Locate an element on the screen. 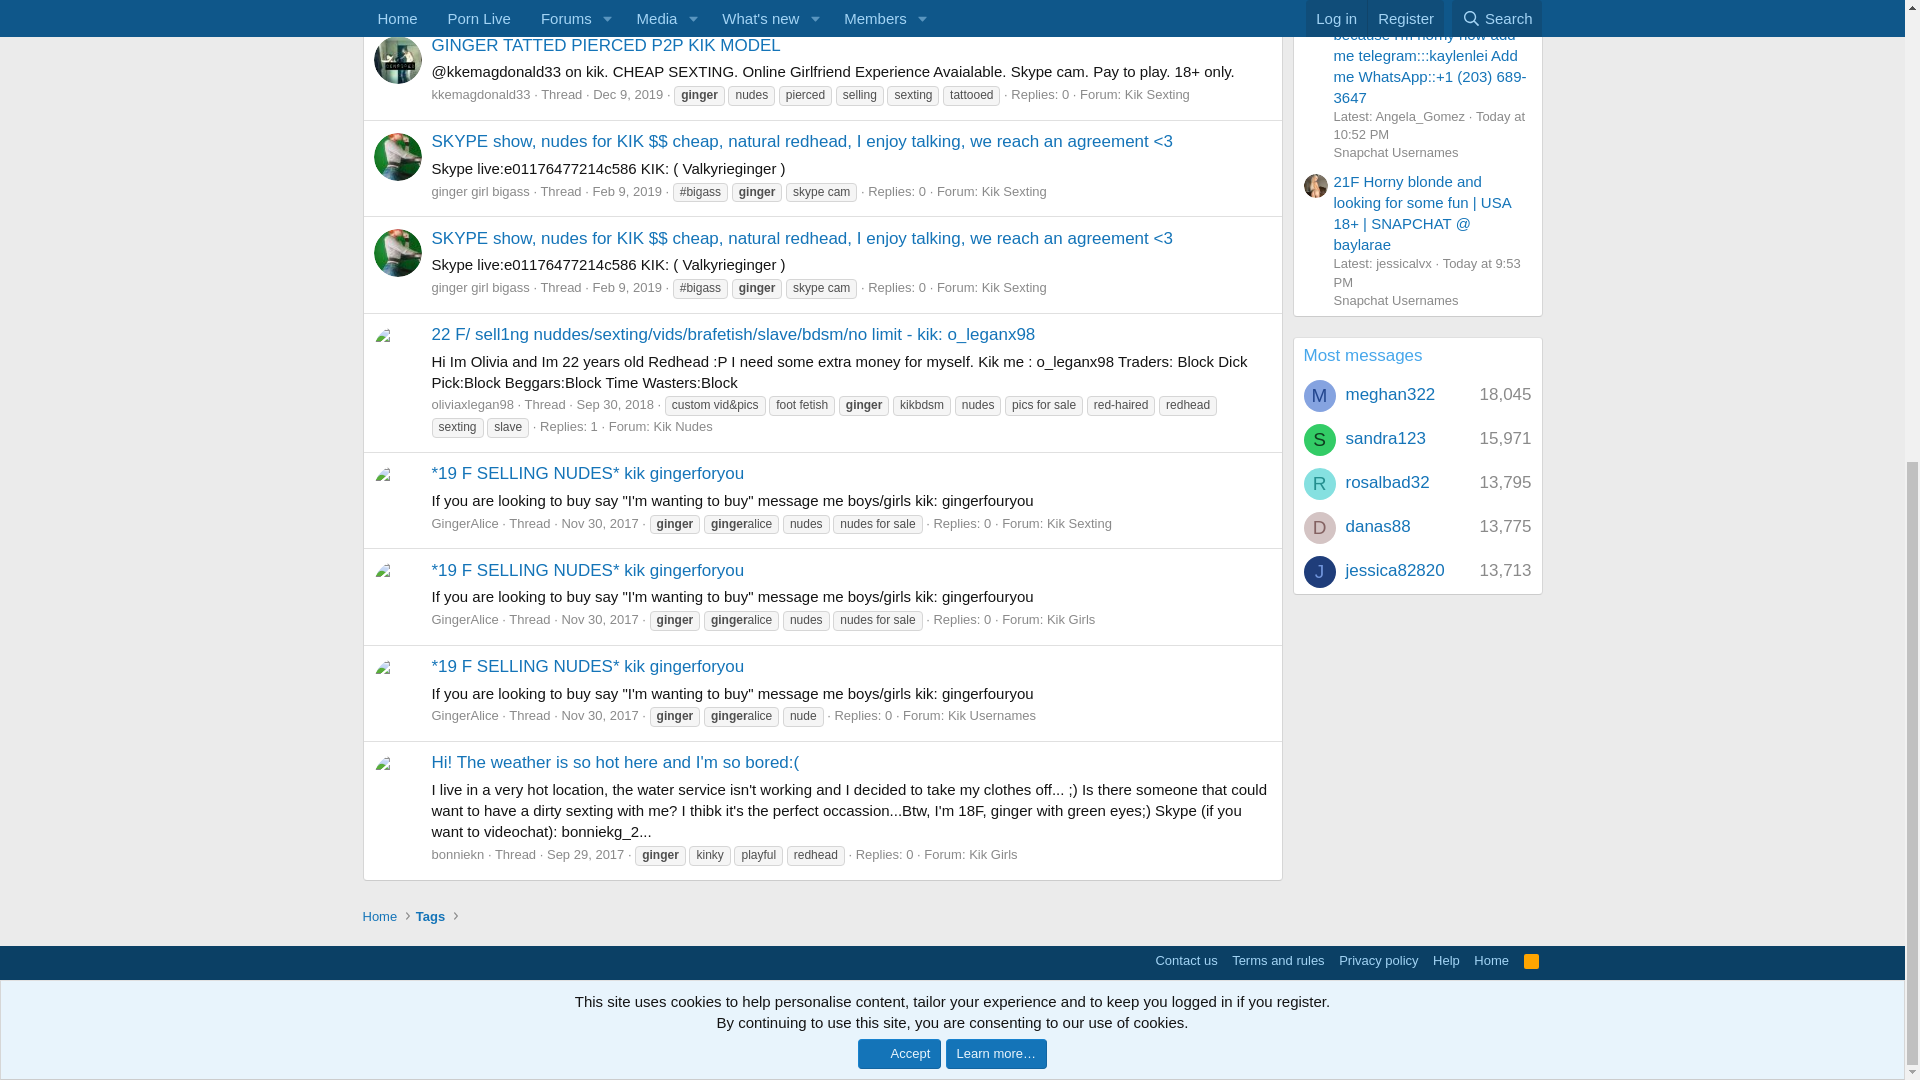 This screenshot has height=1080, width=1920. Nov 30, 2017 at 3:31 AM is located at coordinates (598, 524).